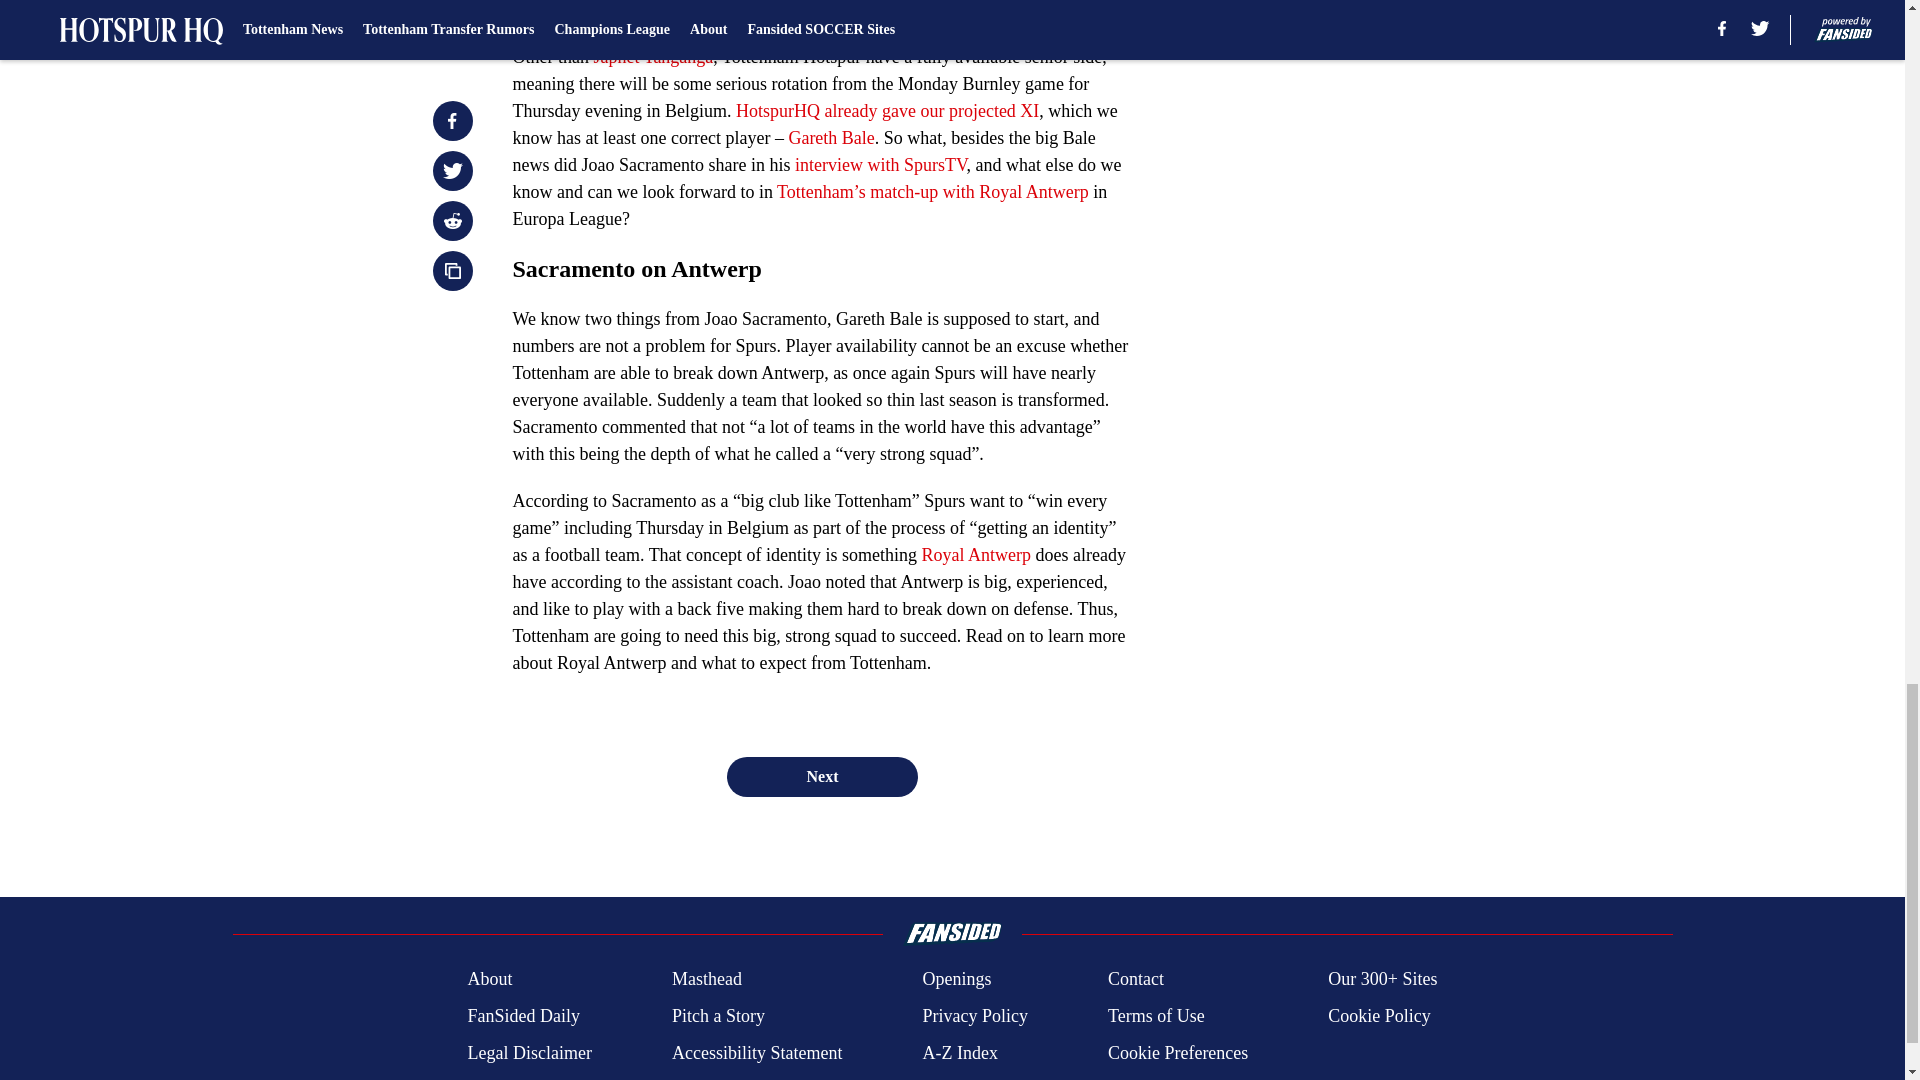 The height and width of the screenshot is (1080, 1920). What do you see at coordinates (974, 1016) in the screenshot?
I see `Privacy Policy` at bounding box center [974, 1016].